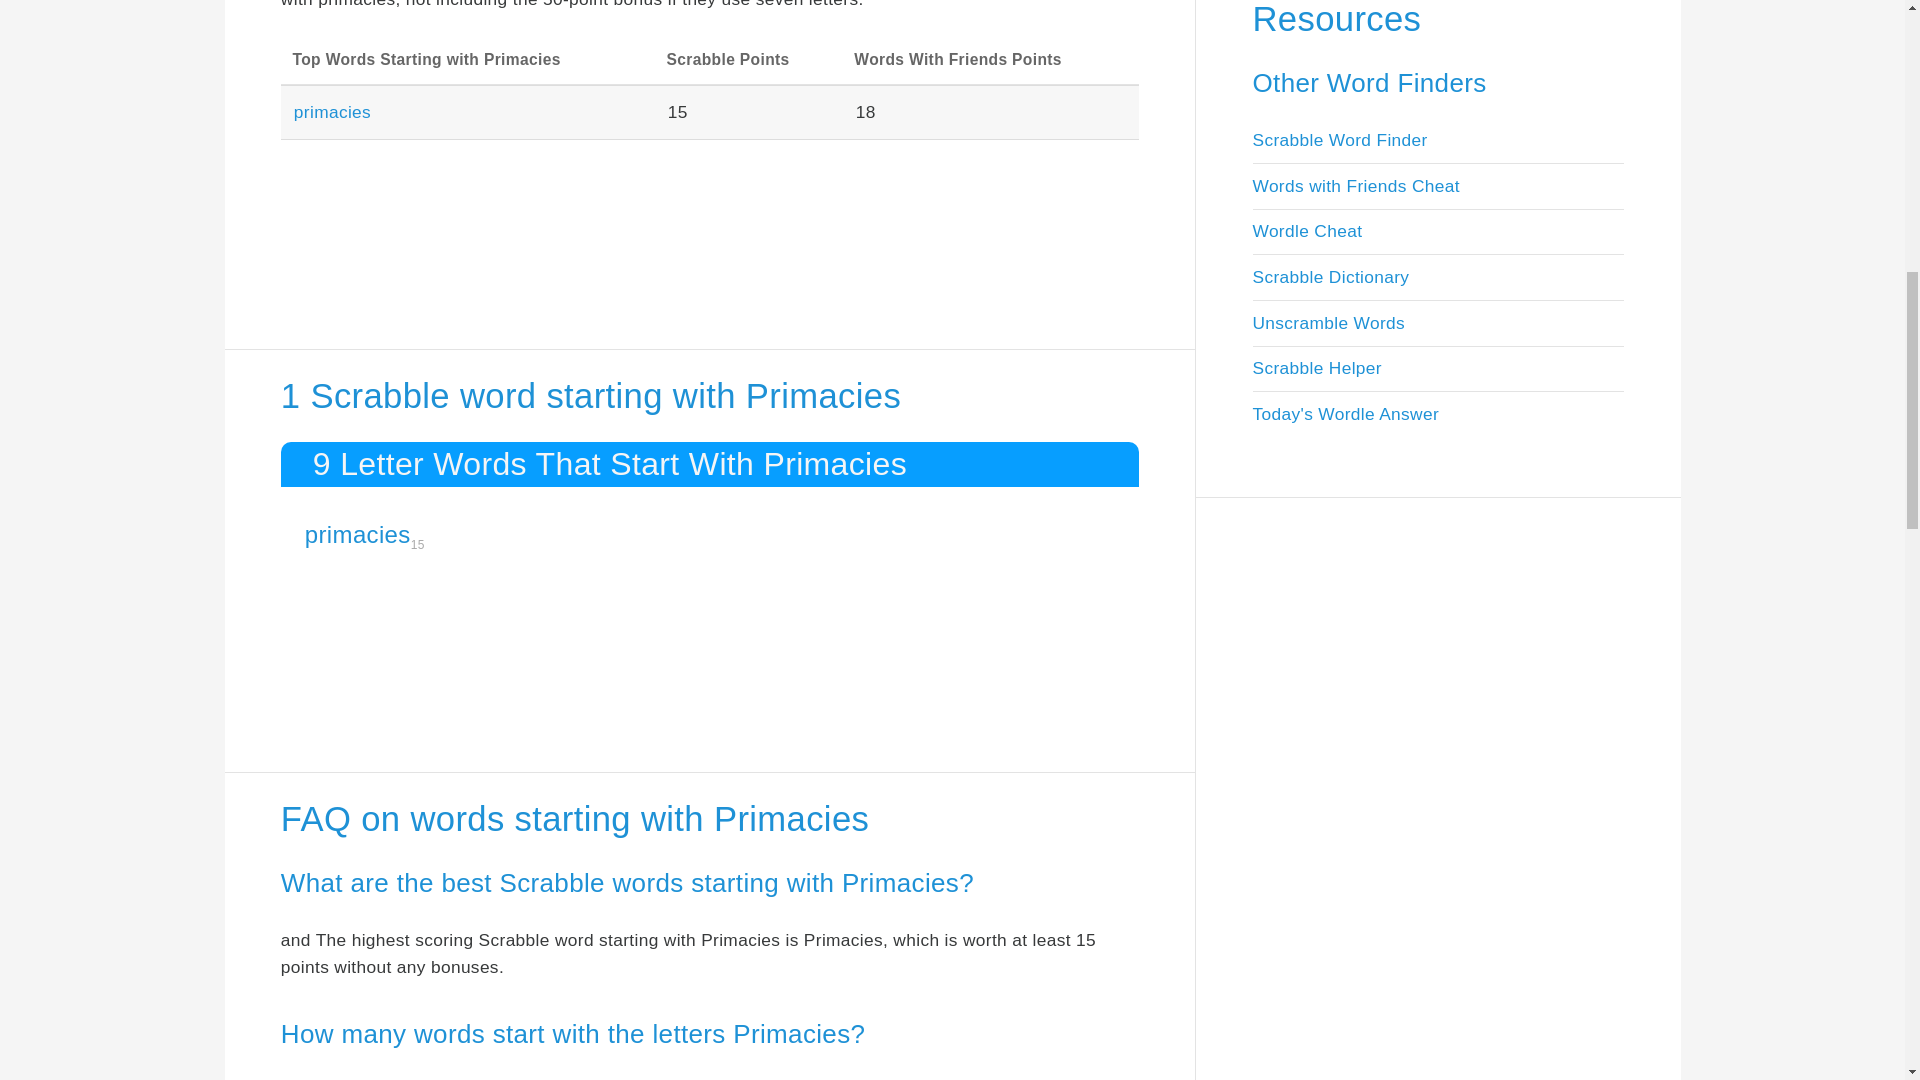  What do you see at coordinates (1338, 140) in the screenshot?
I see `Scrabble Word Finder` at bounding box center [1338, 140].